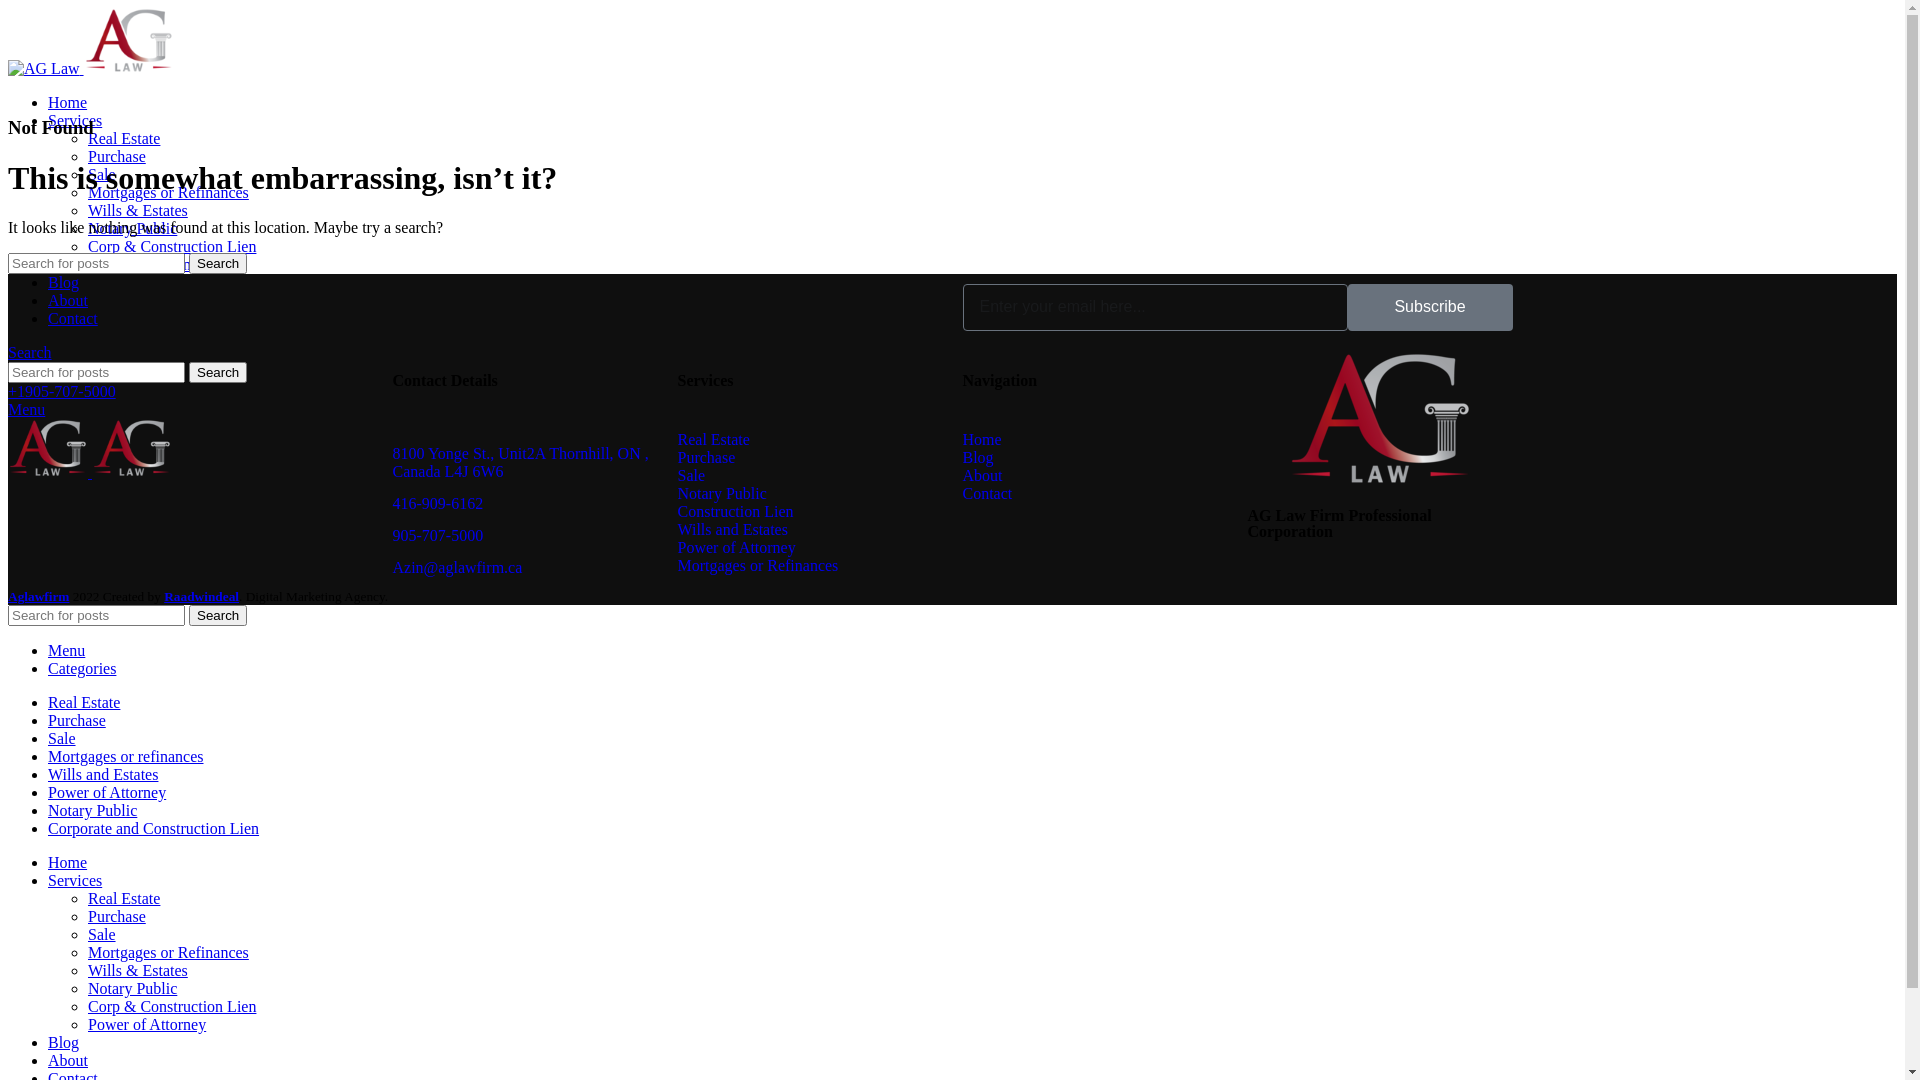 The width and height of the screenshot is (1920, 1080). Describe the element at coordinates (132, 228) in the screenshot. I see `Notary Public` at that location.